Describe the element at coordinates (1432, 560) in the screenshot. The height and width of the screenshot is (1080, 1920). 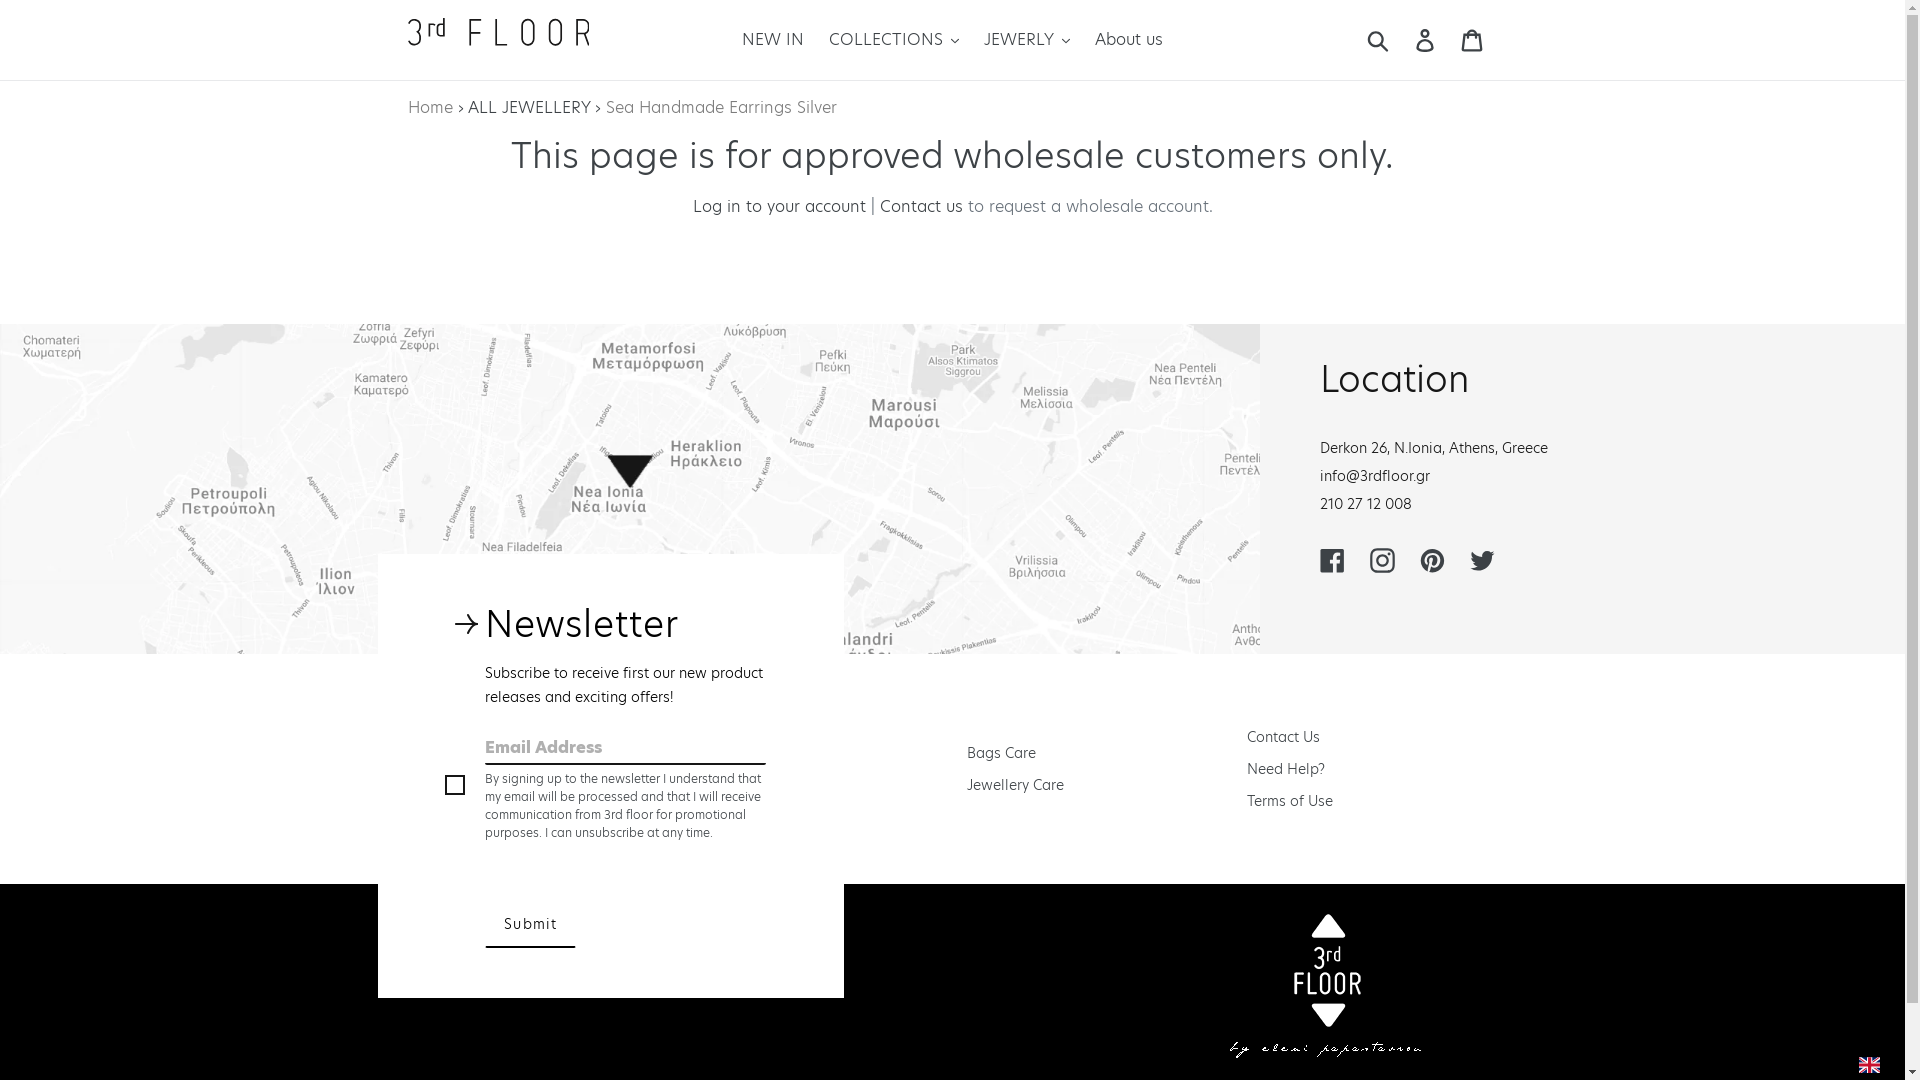
I see `3rd Floor Pinterest link` at that location.